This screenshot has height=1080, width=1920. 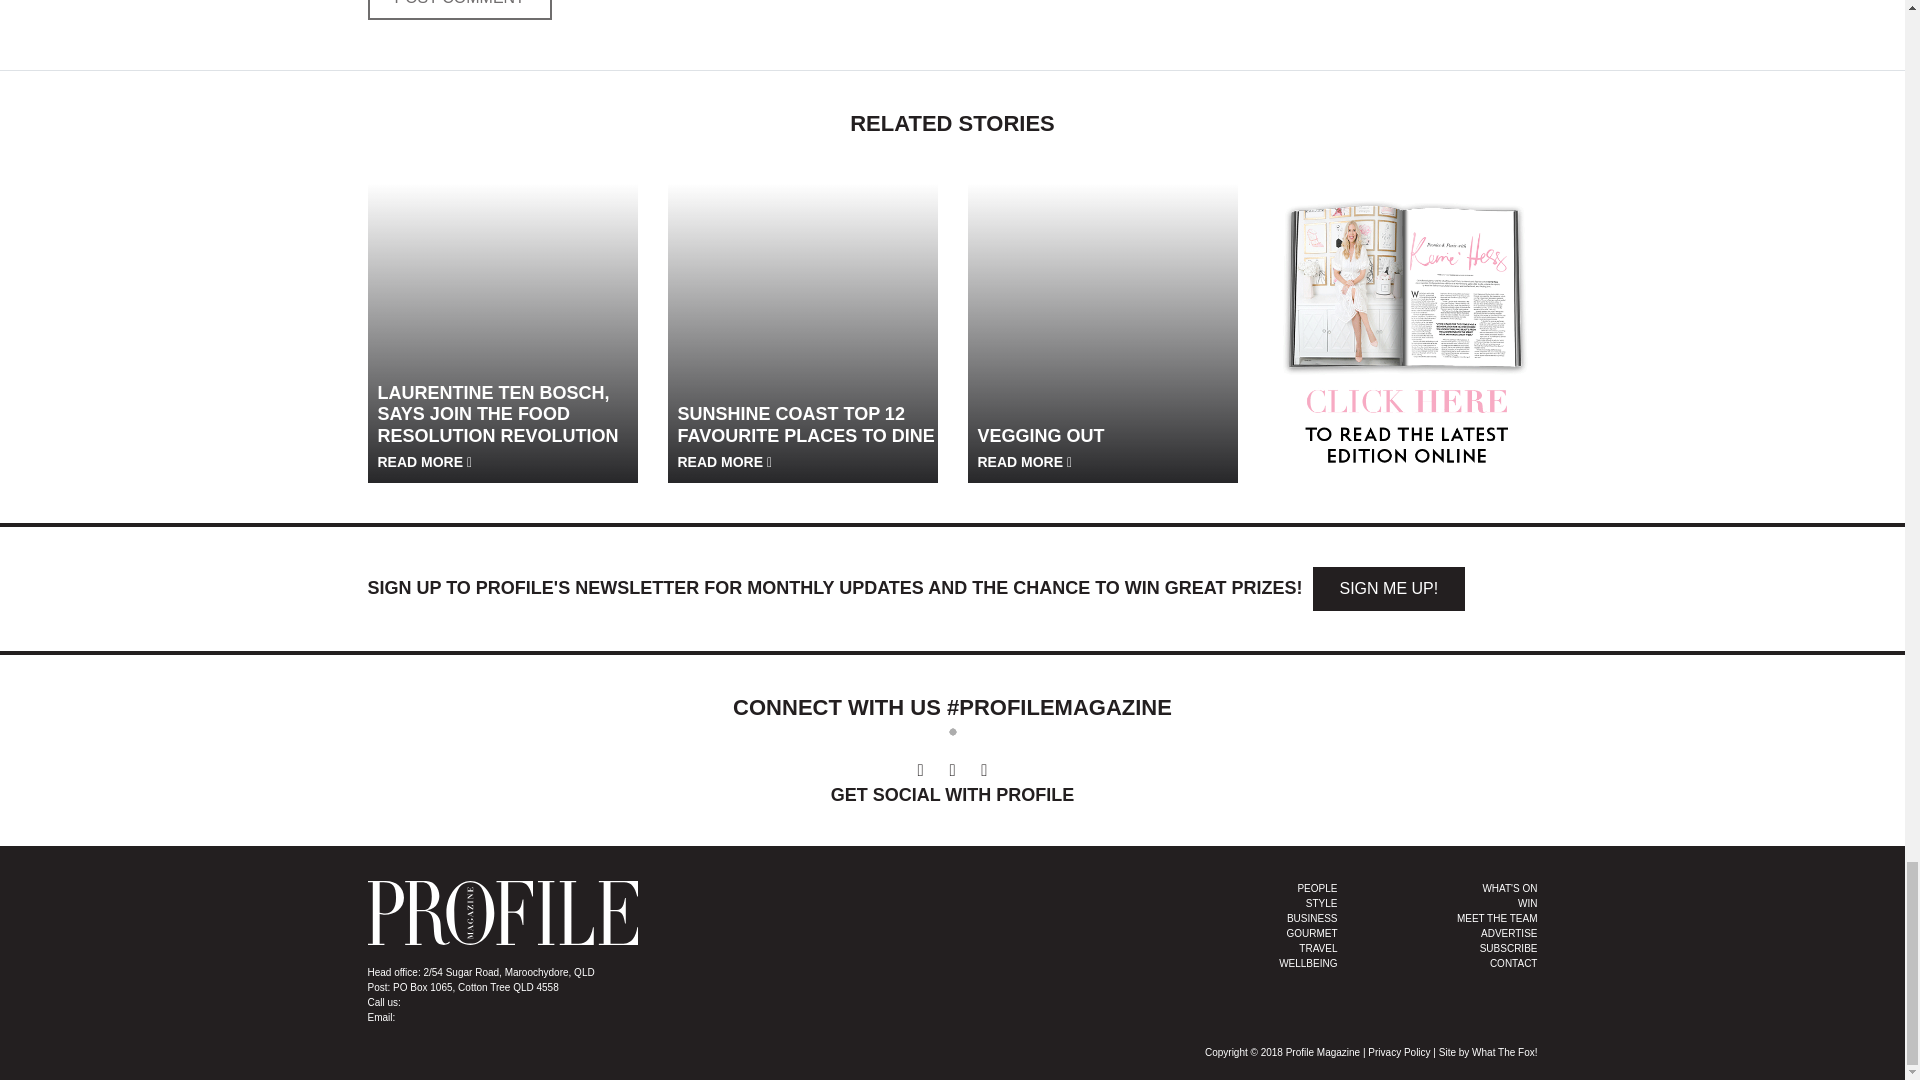 I want to click on Vegging Out, so click(x=1102, y=317).